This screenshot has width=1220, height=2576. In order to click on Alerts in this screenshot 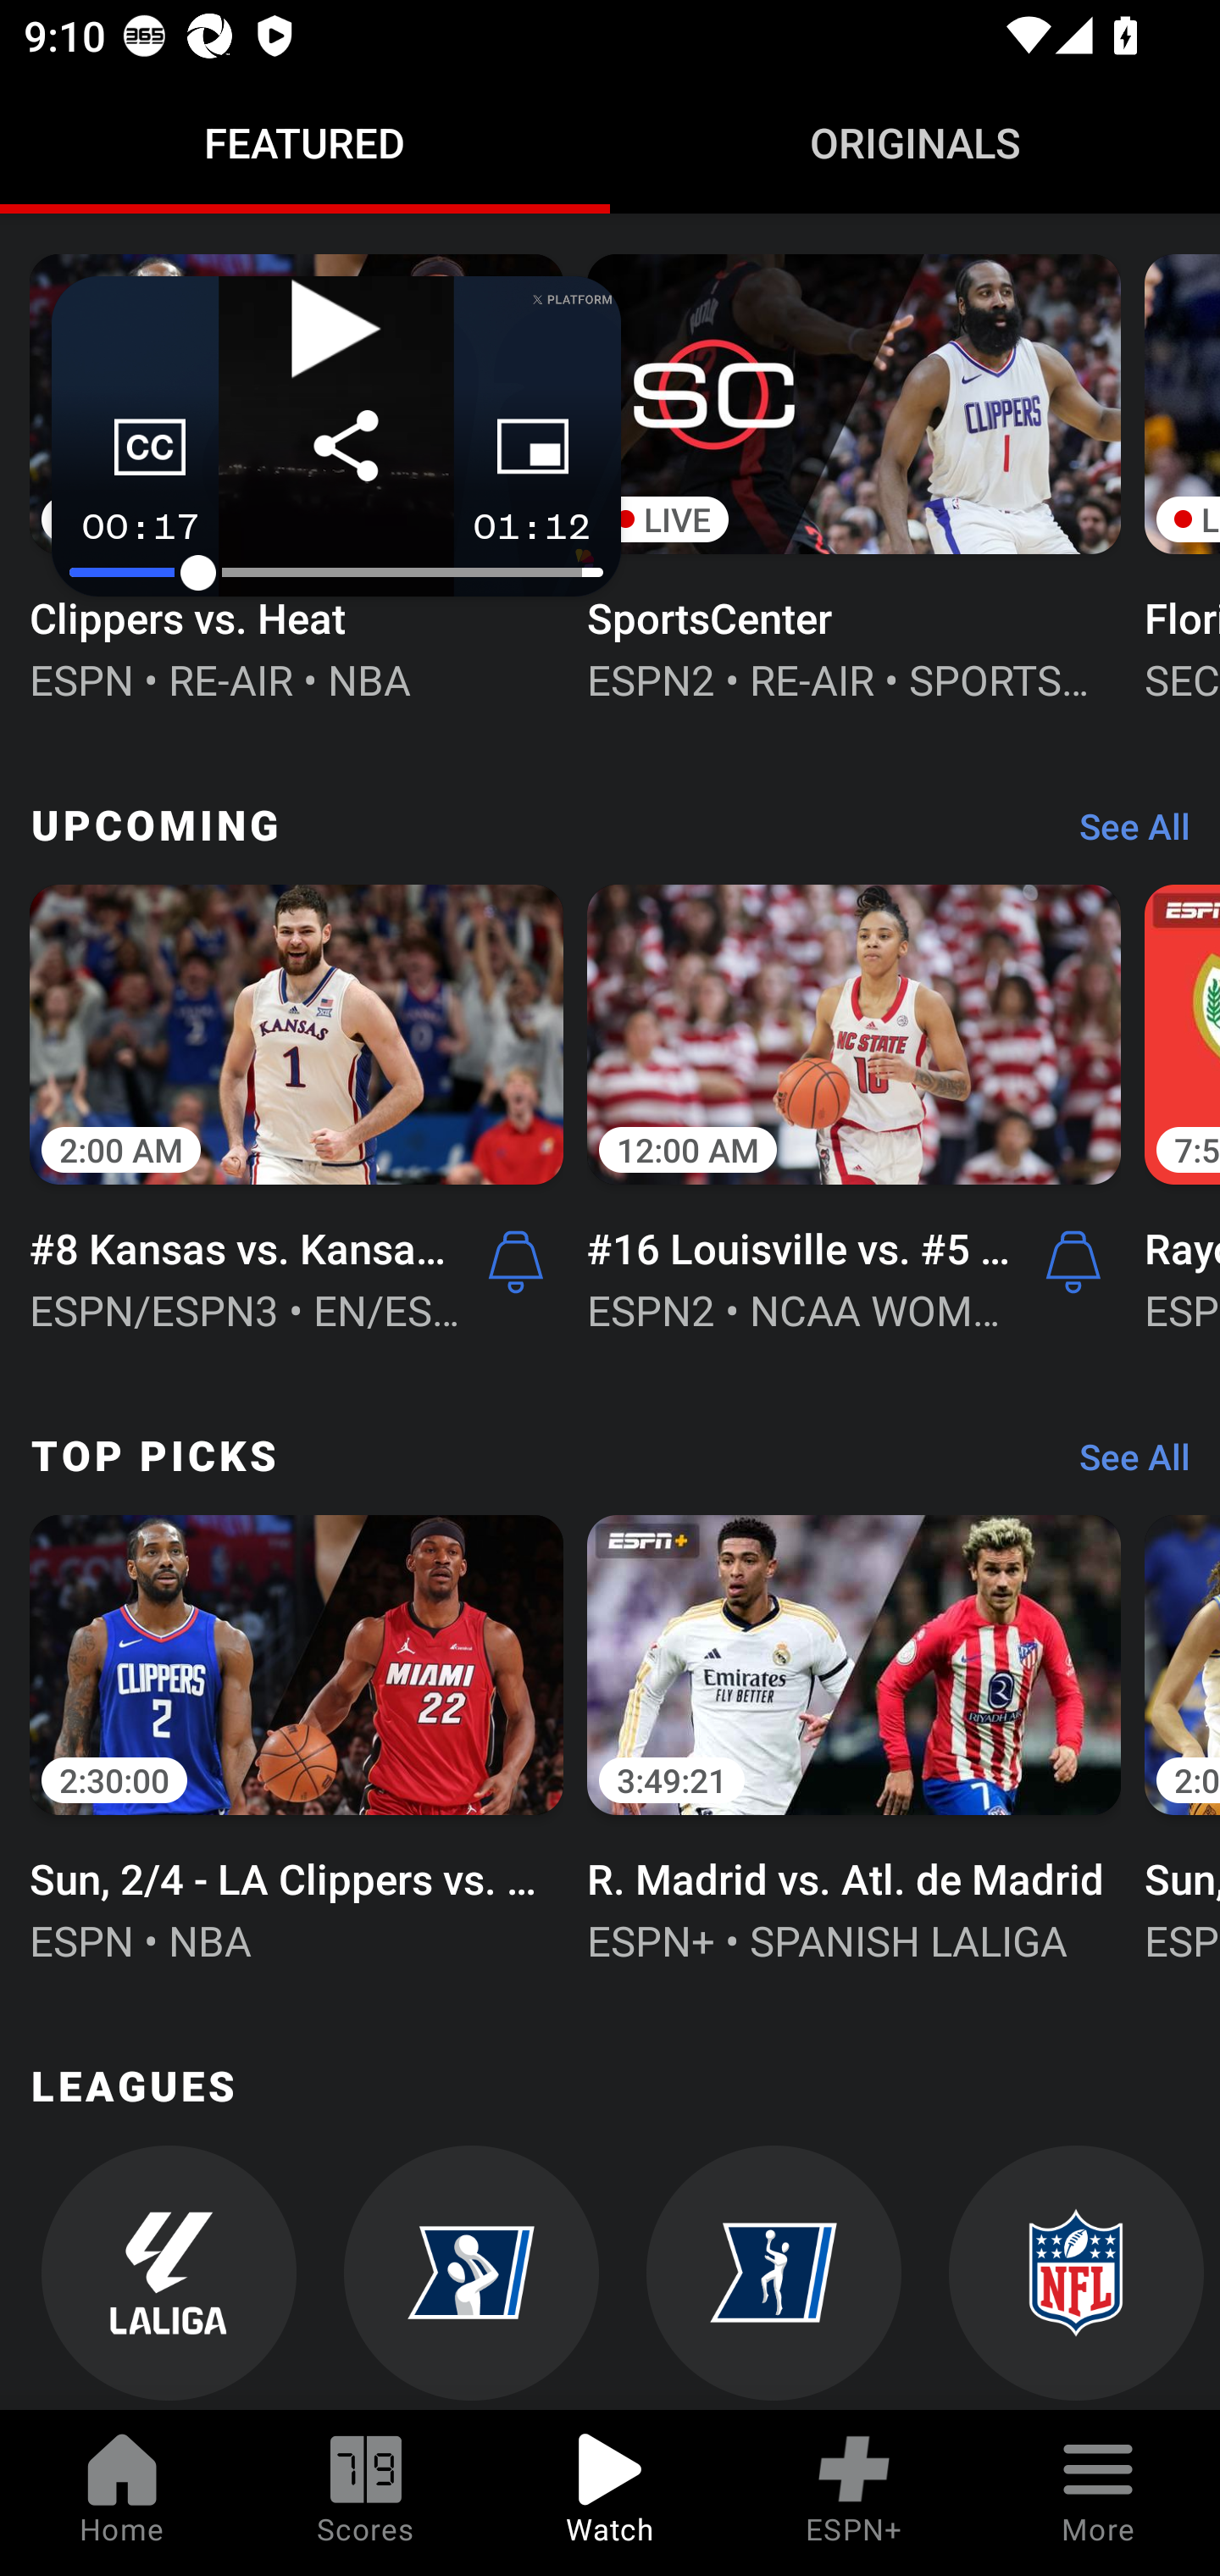, I will do `click(515, 1261)`.